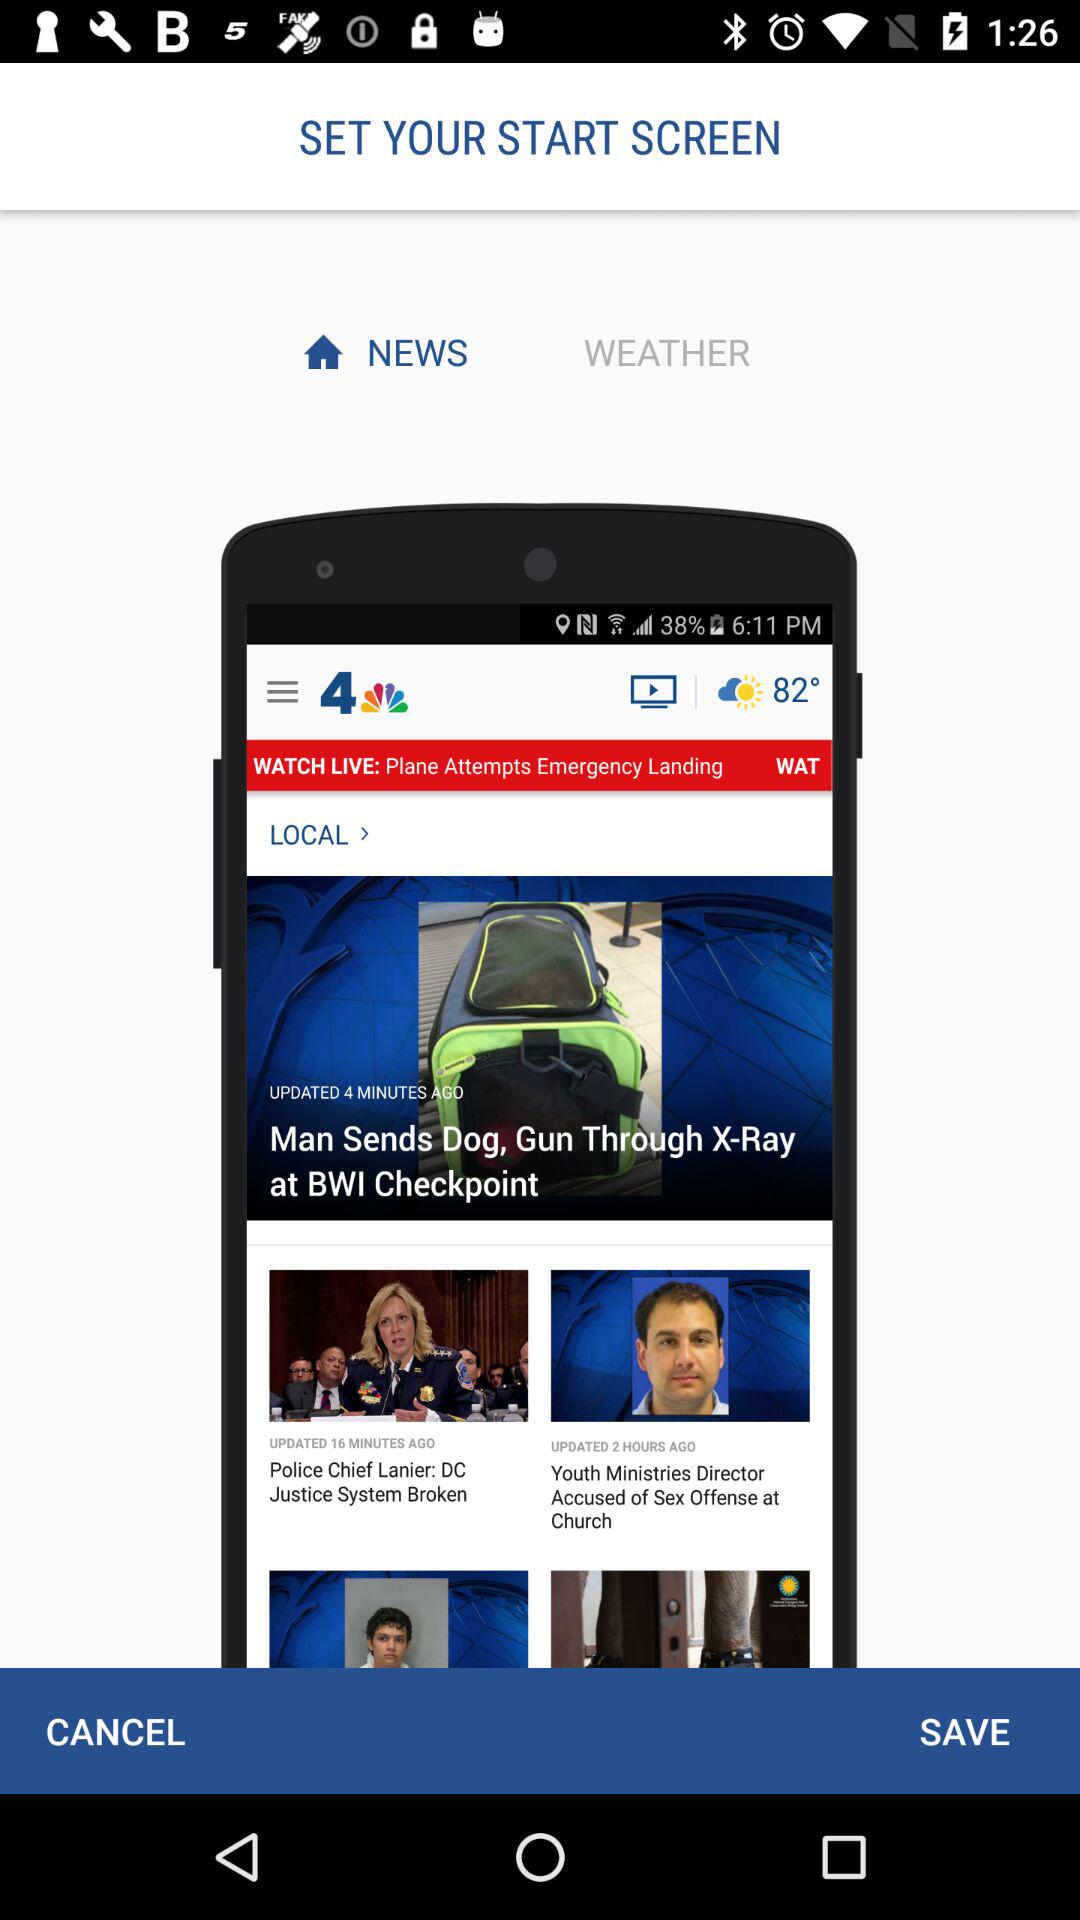 The image size is (1080, 1920). What do you see at coordinates (540, 136) in the screenshot?
I see `press icon above news` at bounding box center [540, 136].